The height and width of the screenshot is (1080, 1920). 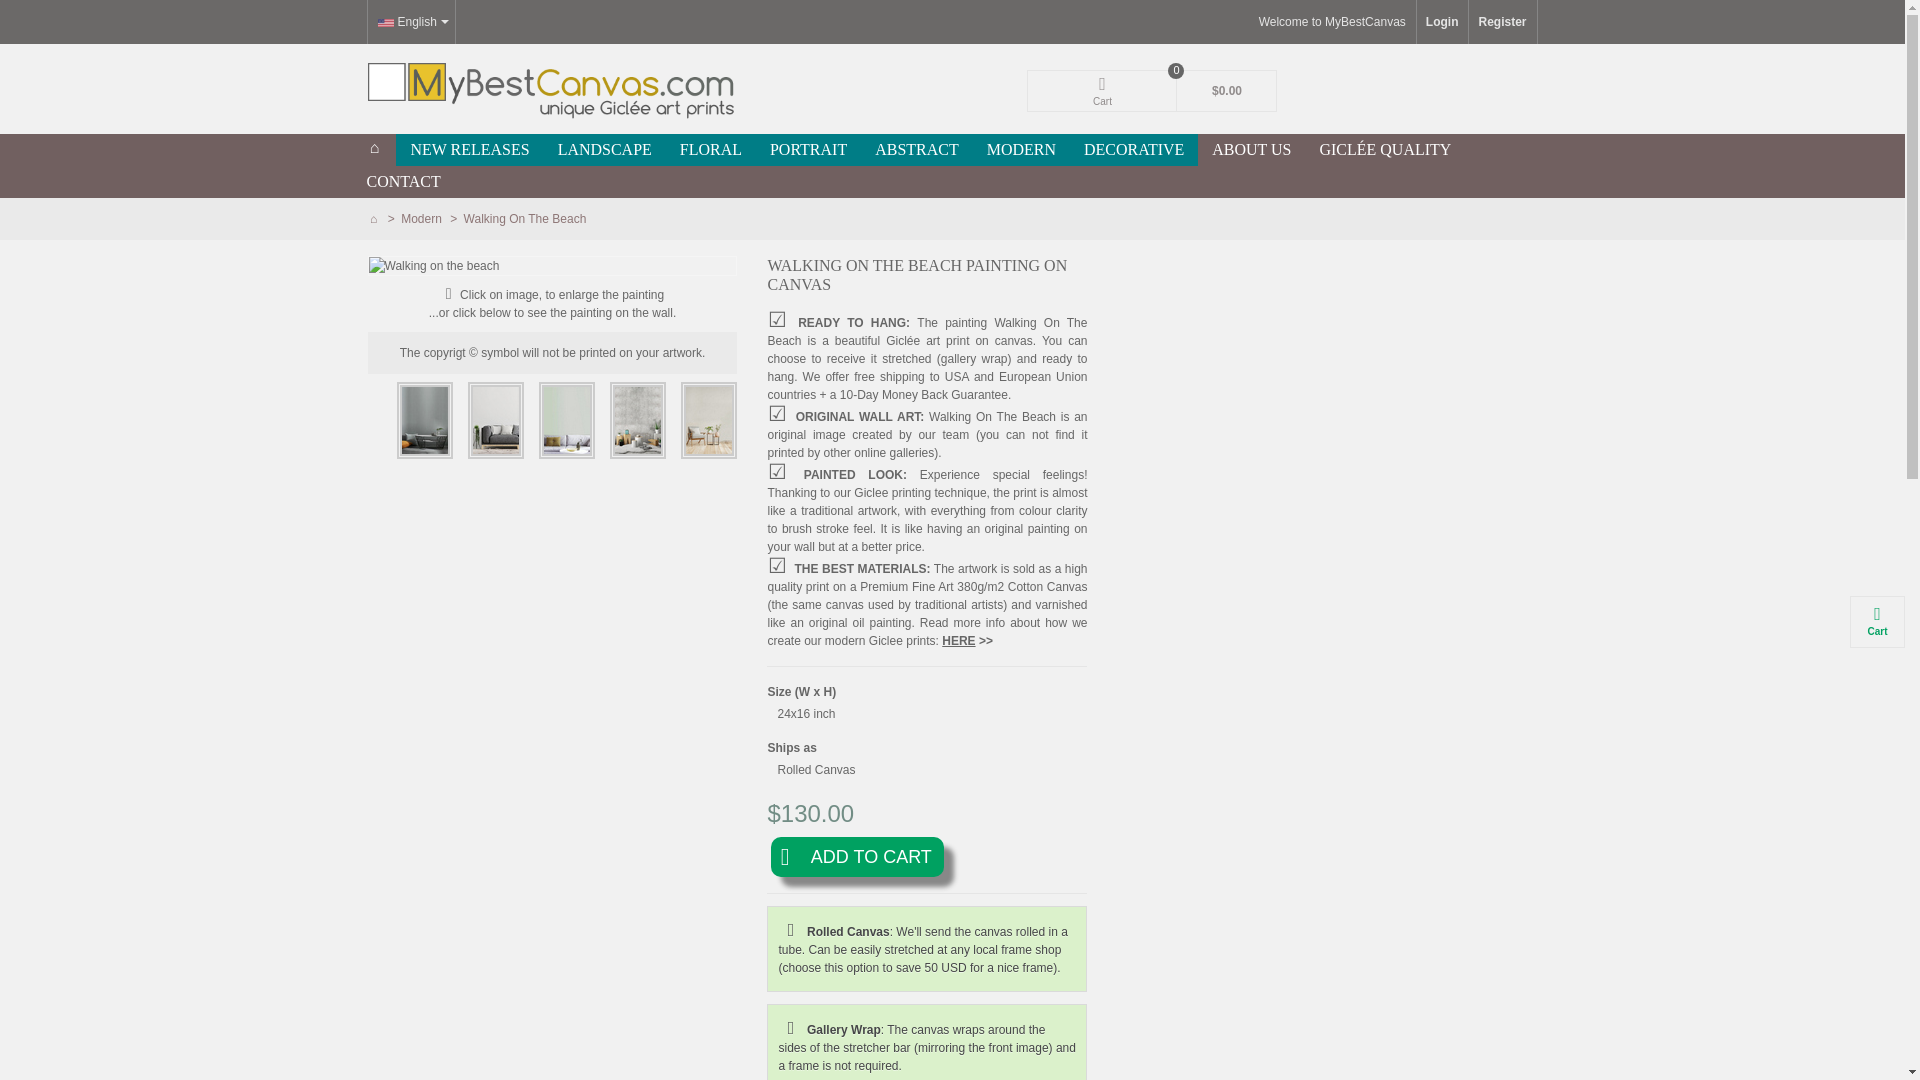 I want to click on View my shopping cart, so click(x=1152, y=91).